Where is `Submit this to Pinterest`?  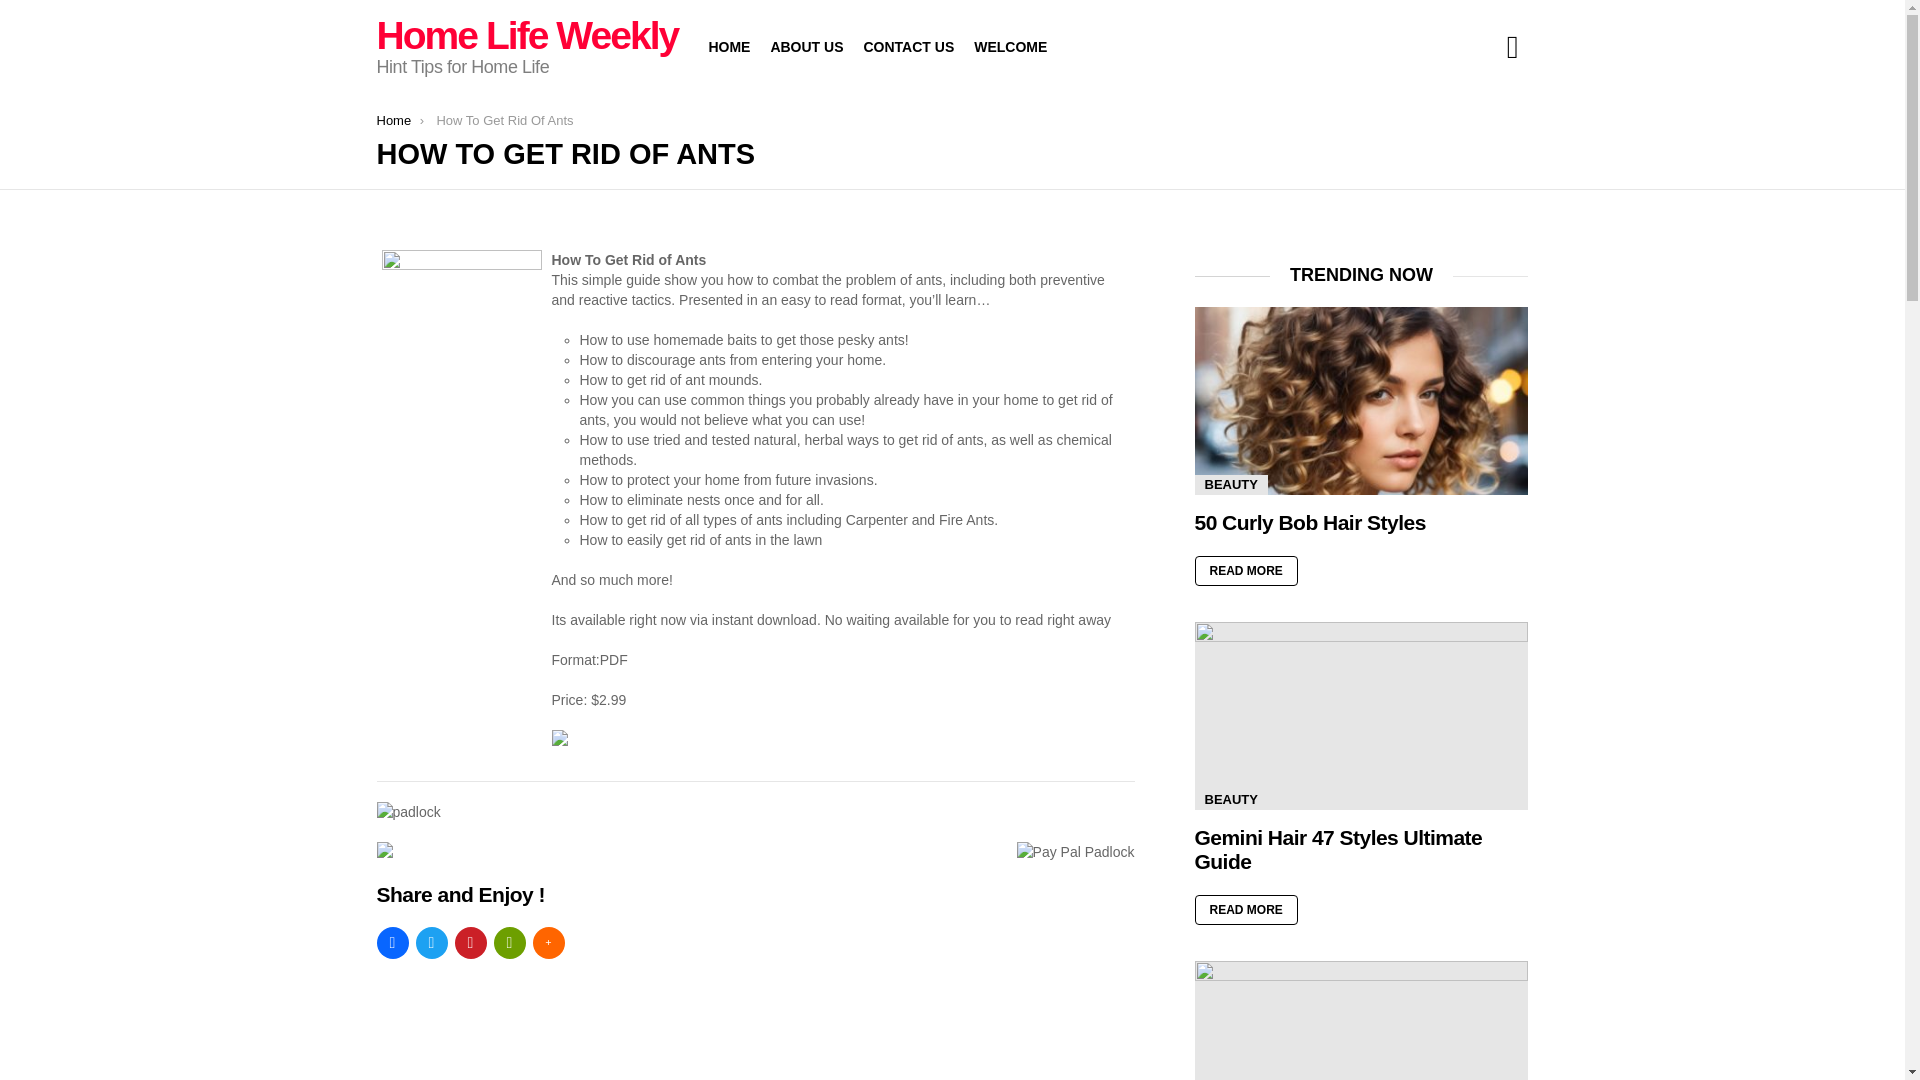
Submit this to Pinterest is located at coordinates (469, 942).